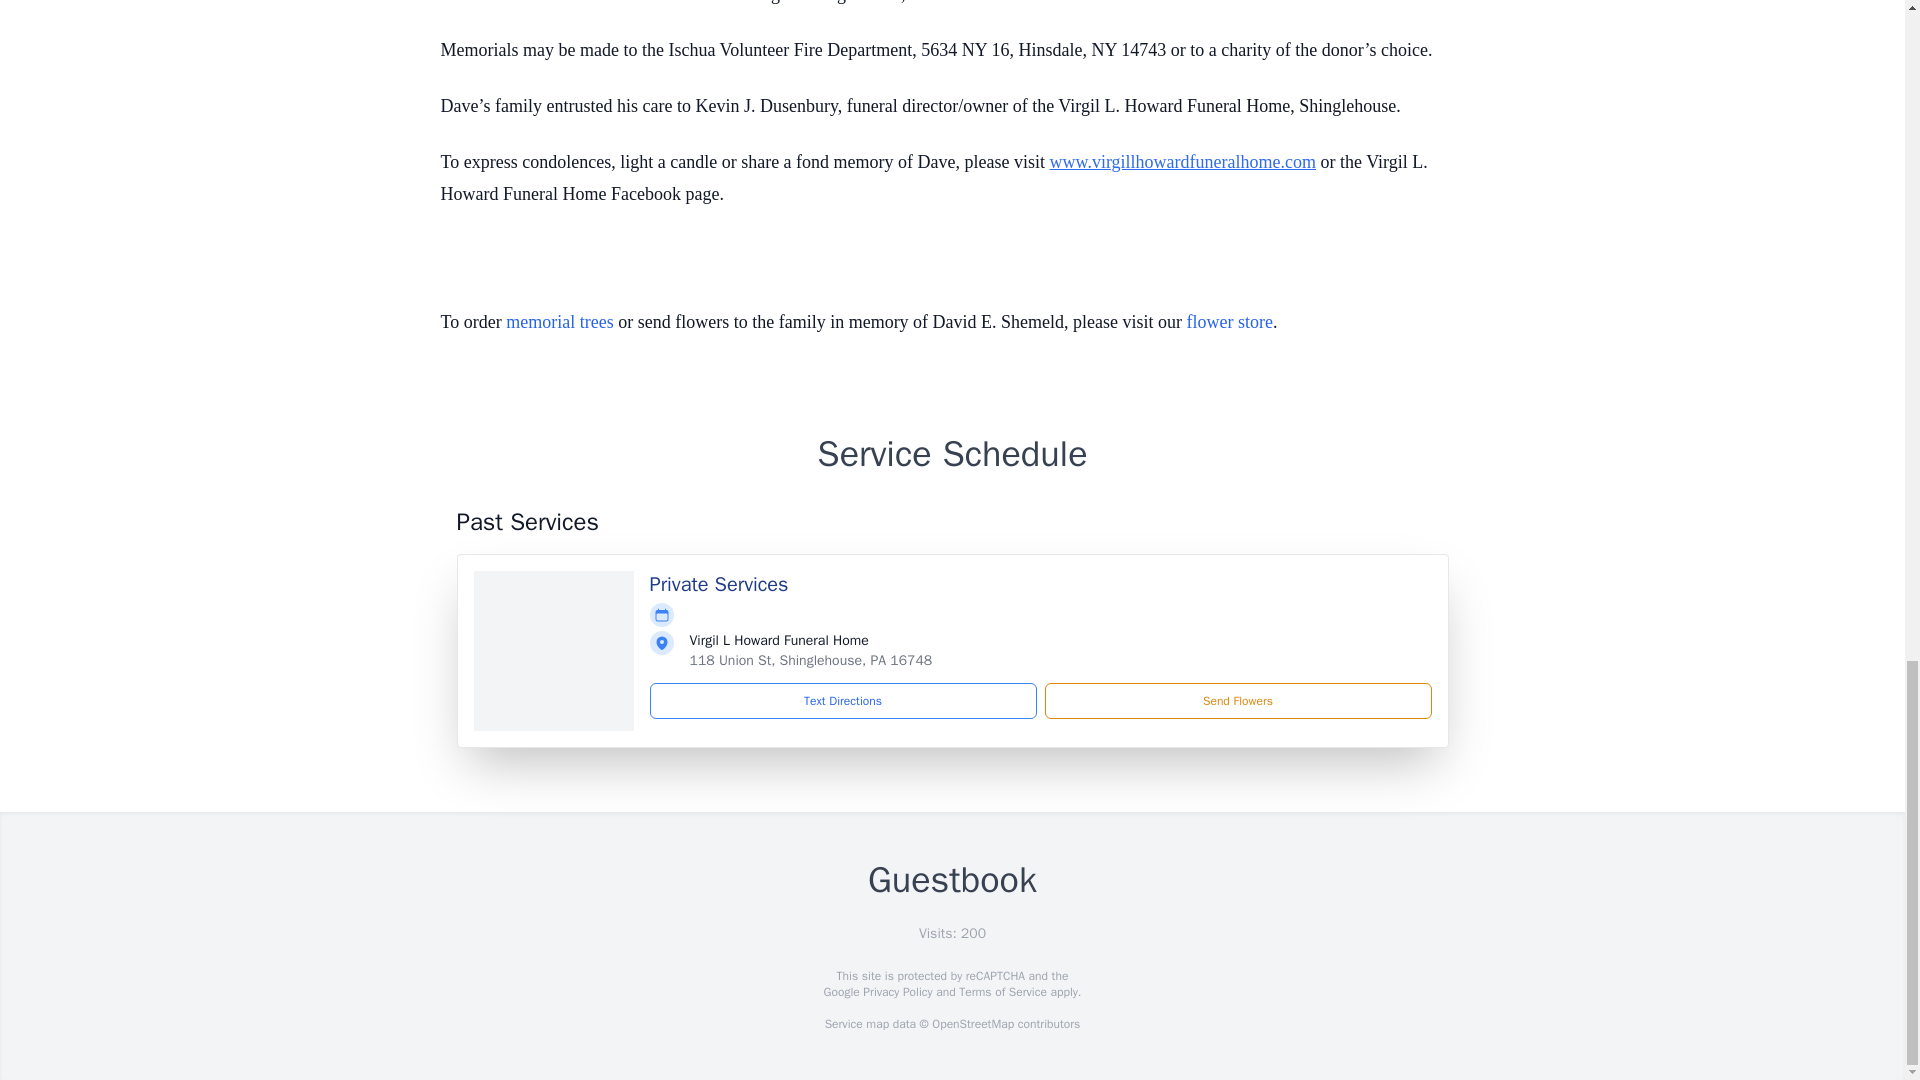 Image resolution: width=1920 pixels, height=1080 pixels. Describe the element at coordinates (1229, 322) in the screenshot. I see `flower store` at that location.